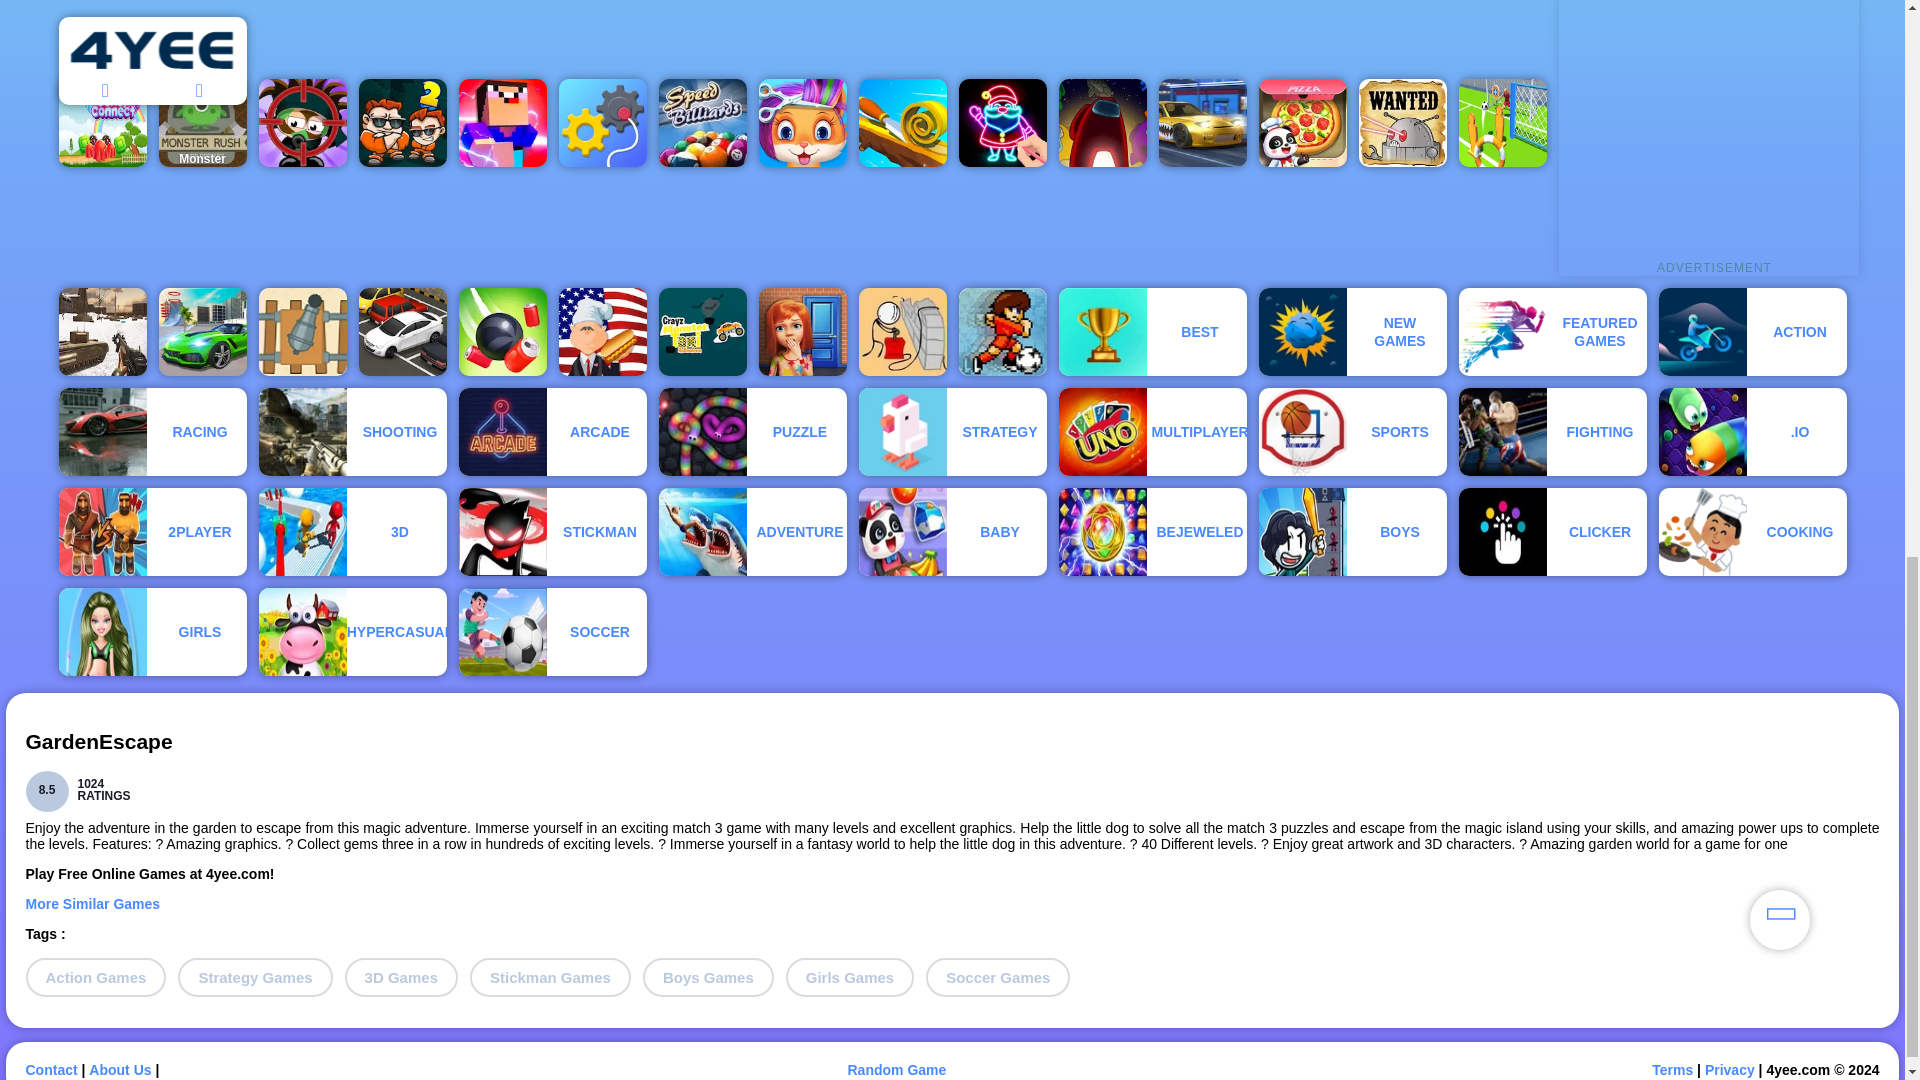 This screenshot has width=1920, height=1080. Describe the element at coordinates (1708, 130) in the screenshot. I see `Advertisement` at that location.